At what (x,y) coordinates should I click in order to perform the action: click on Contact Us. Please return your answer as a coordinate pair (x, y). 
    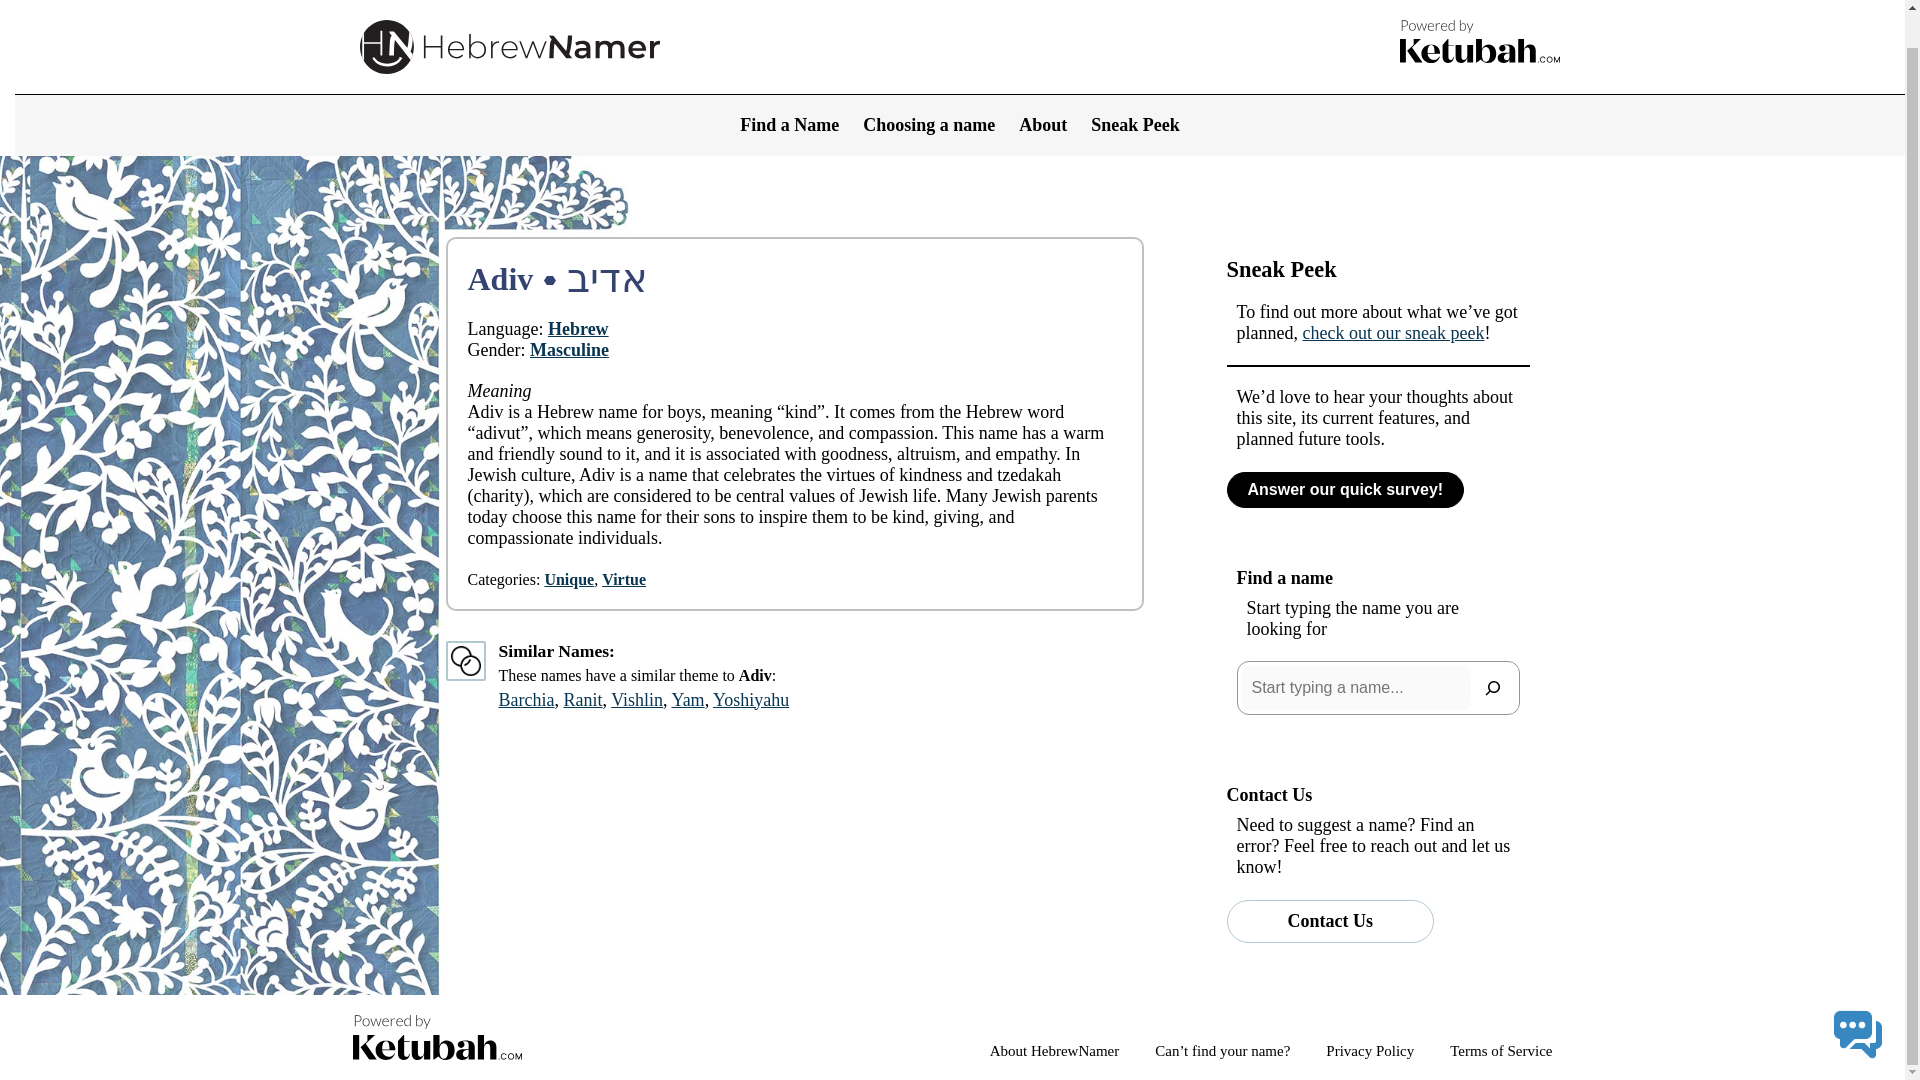
    Looking at the image, I should click on (1330, 920).